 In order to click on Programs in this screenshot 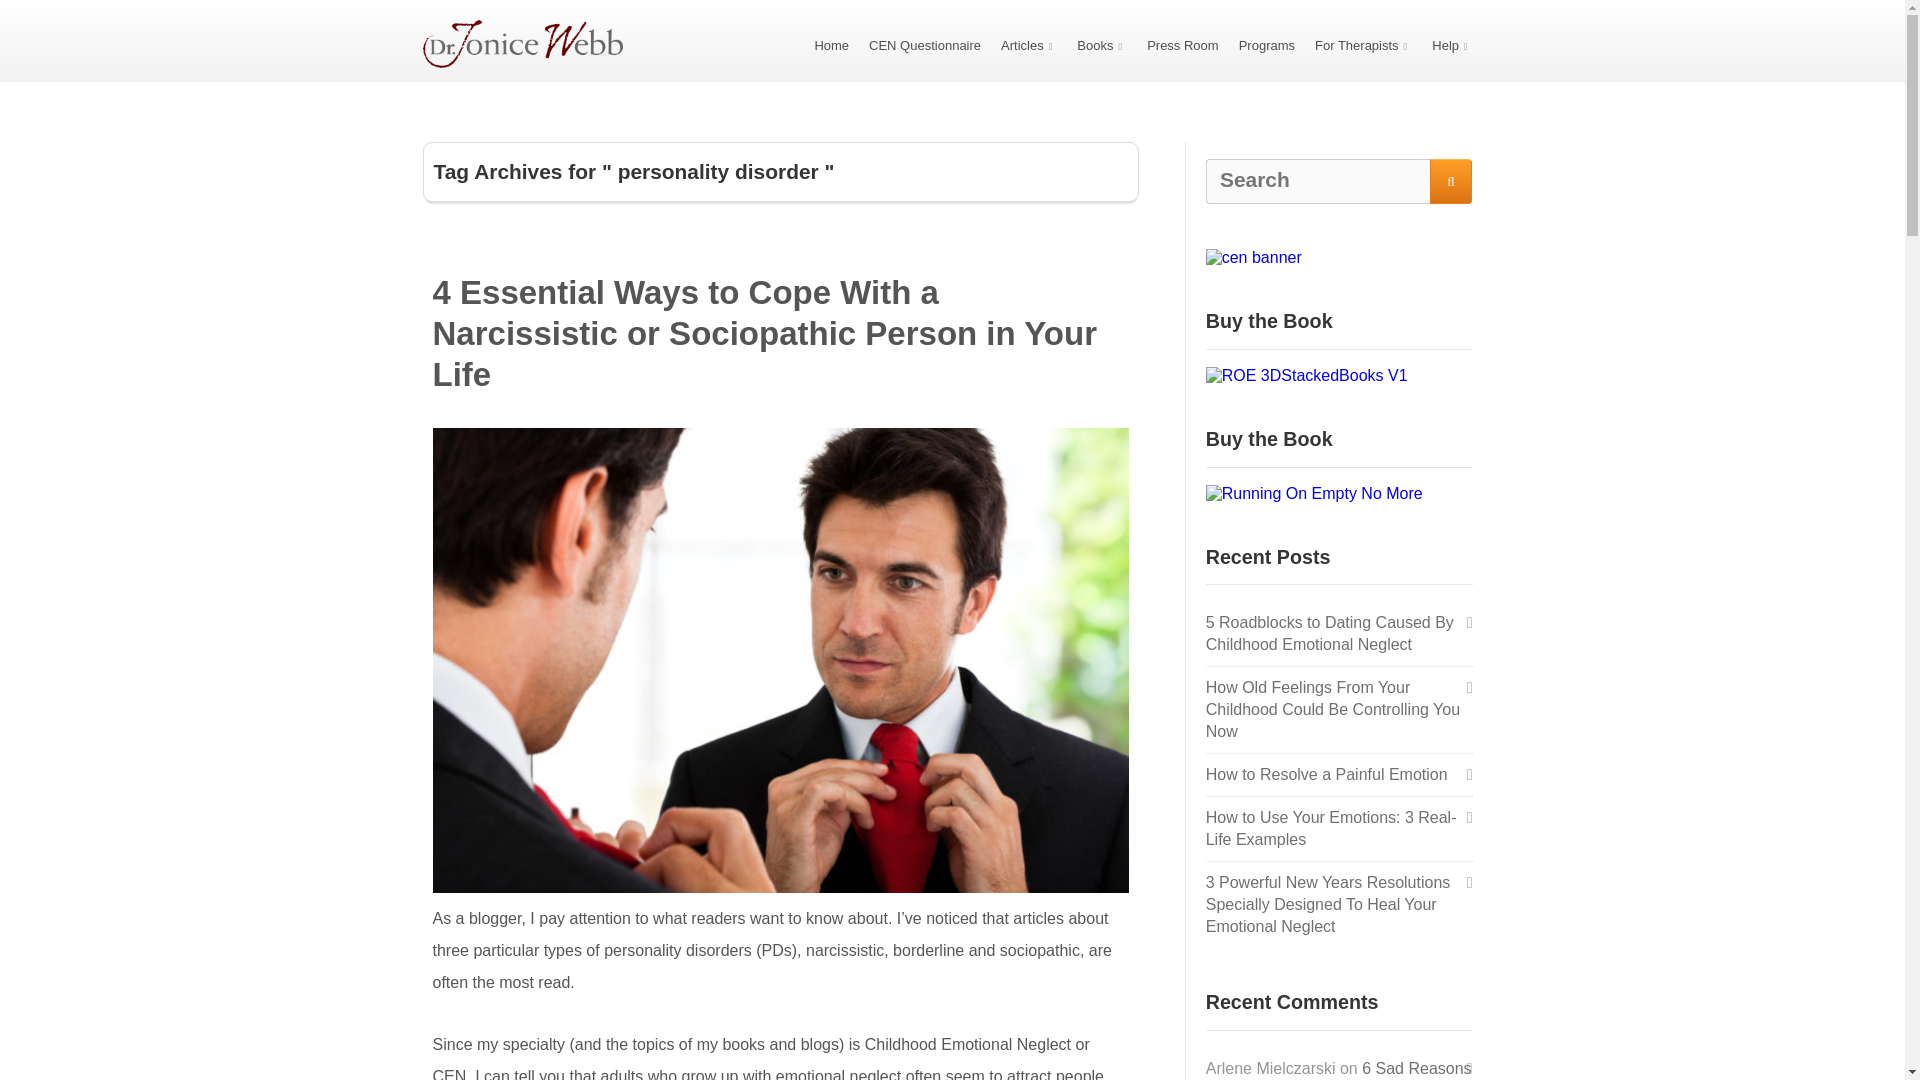, I will do `click(1266, 44)`.